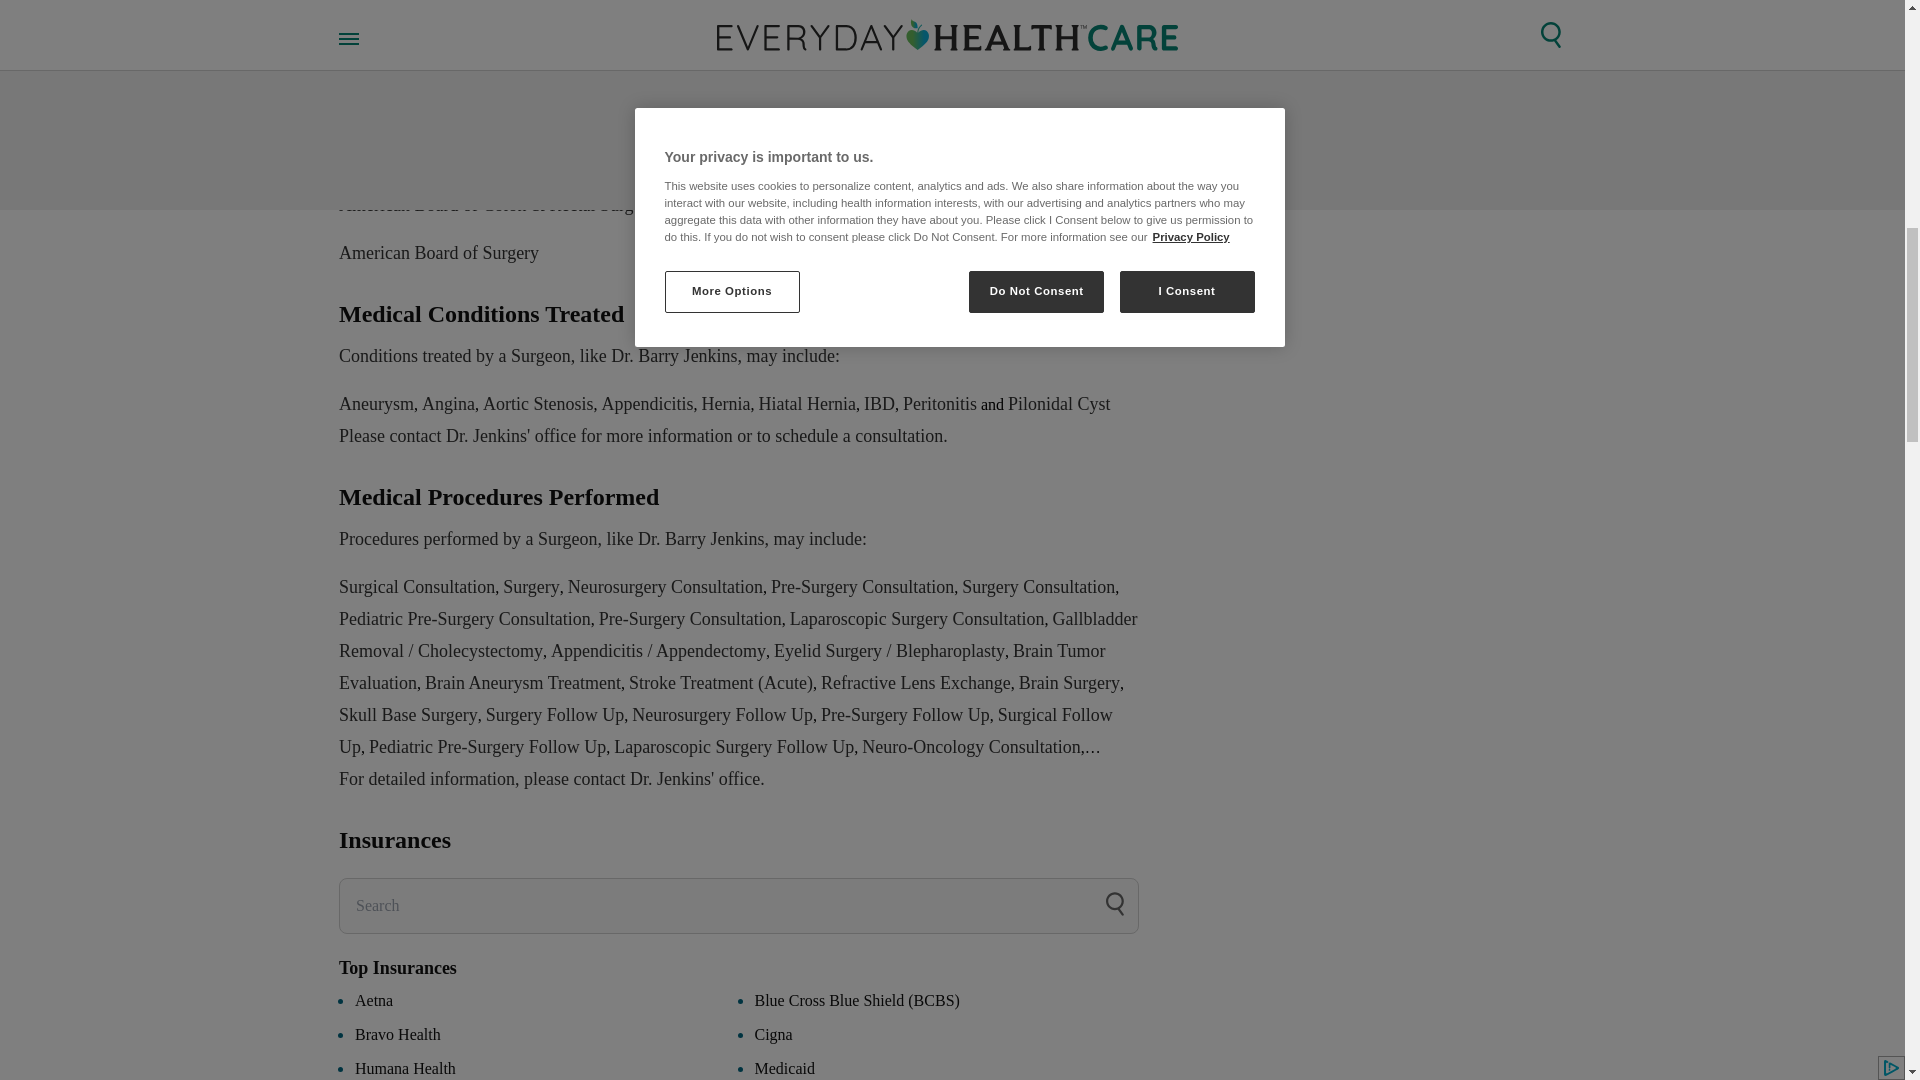 The height and width of the screenshot is (1080, 1920). What do you see at coordinates (722, 714) in the screenshot?
I see `Neurosurgery Follow Up` at bounding box center [722, 714].